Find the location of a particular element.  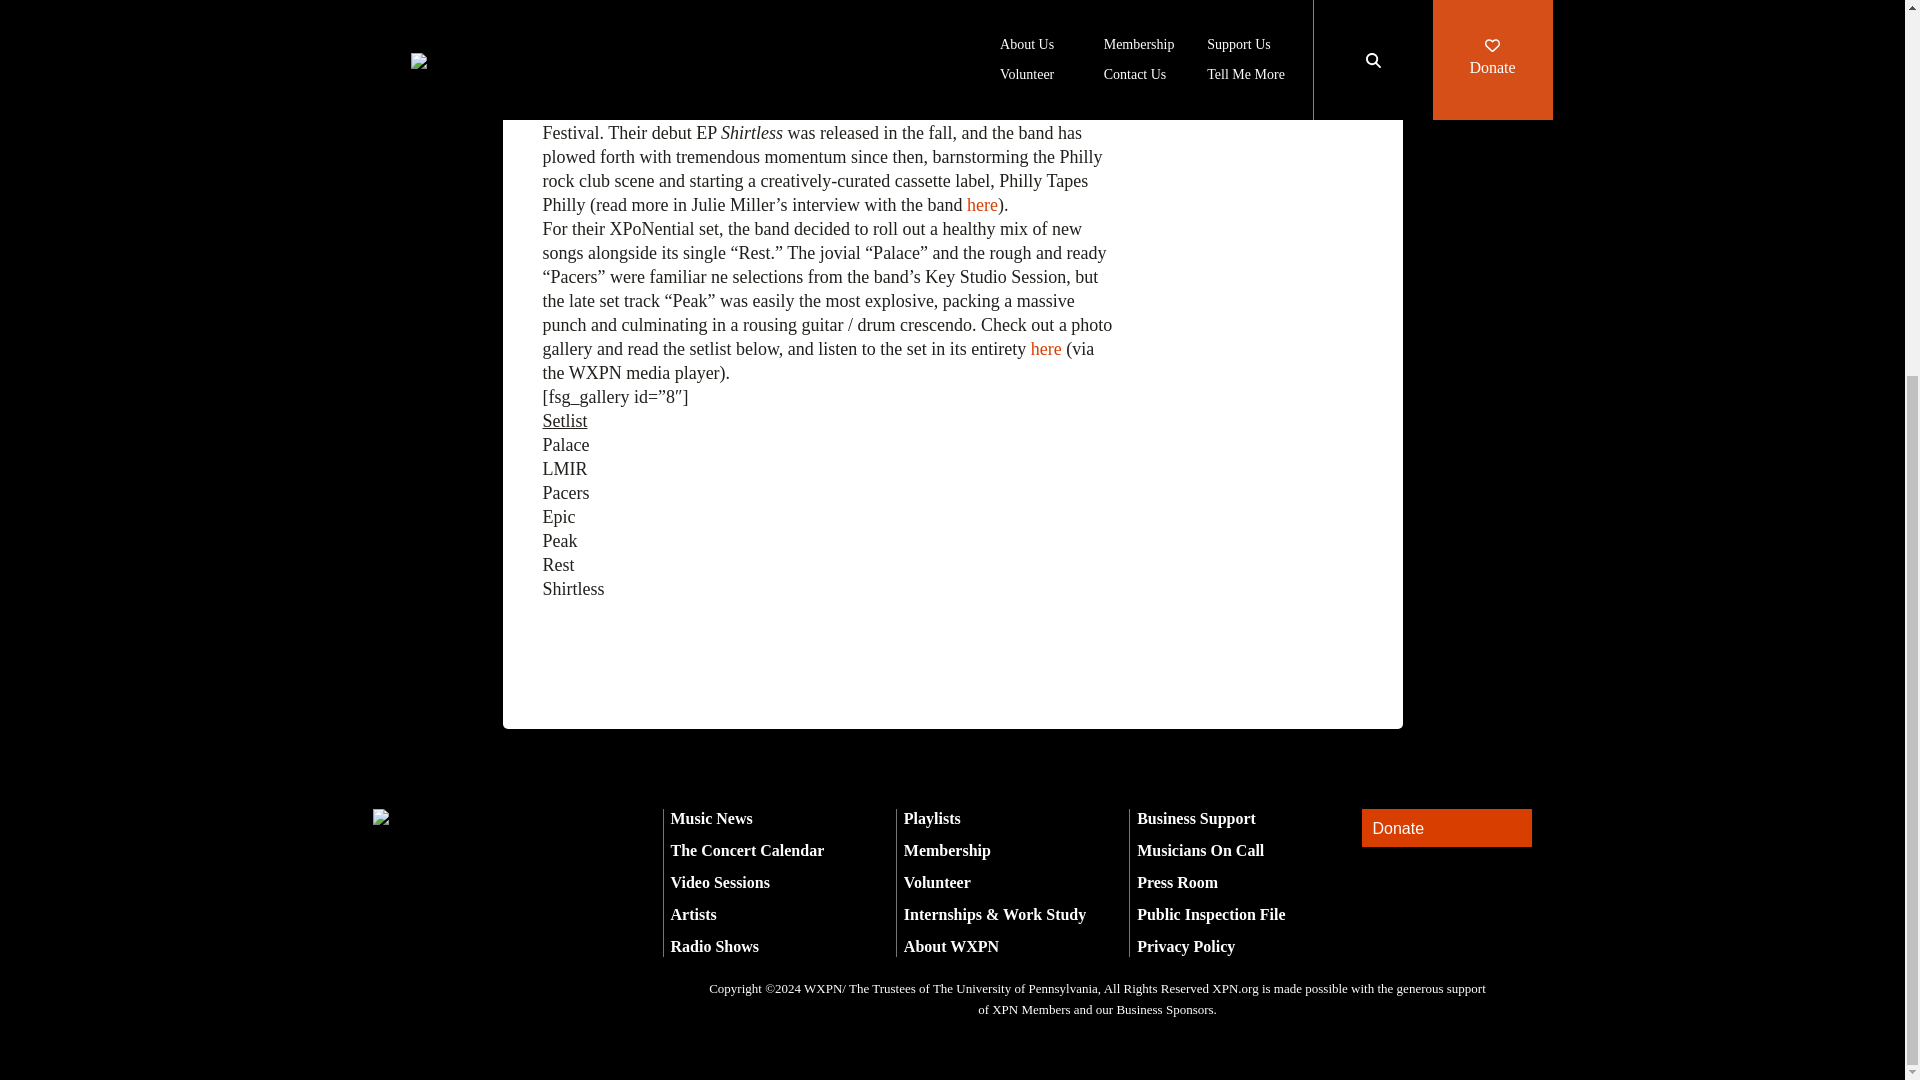

Music News is located at coordinates (711, 818).